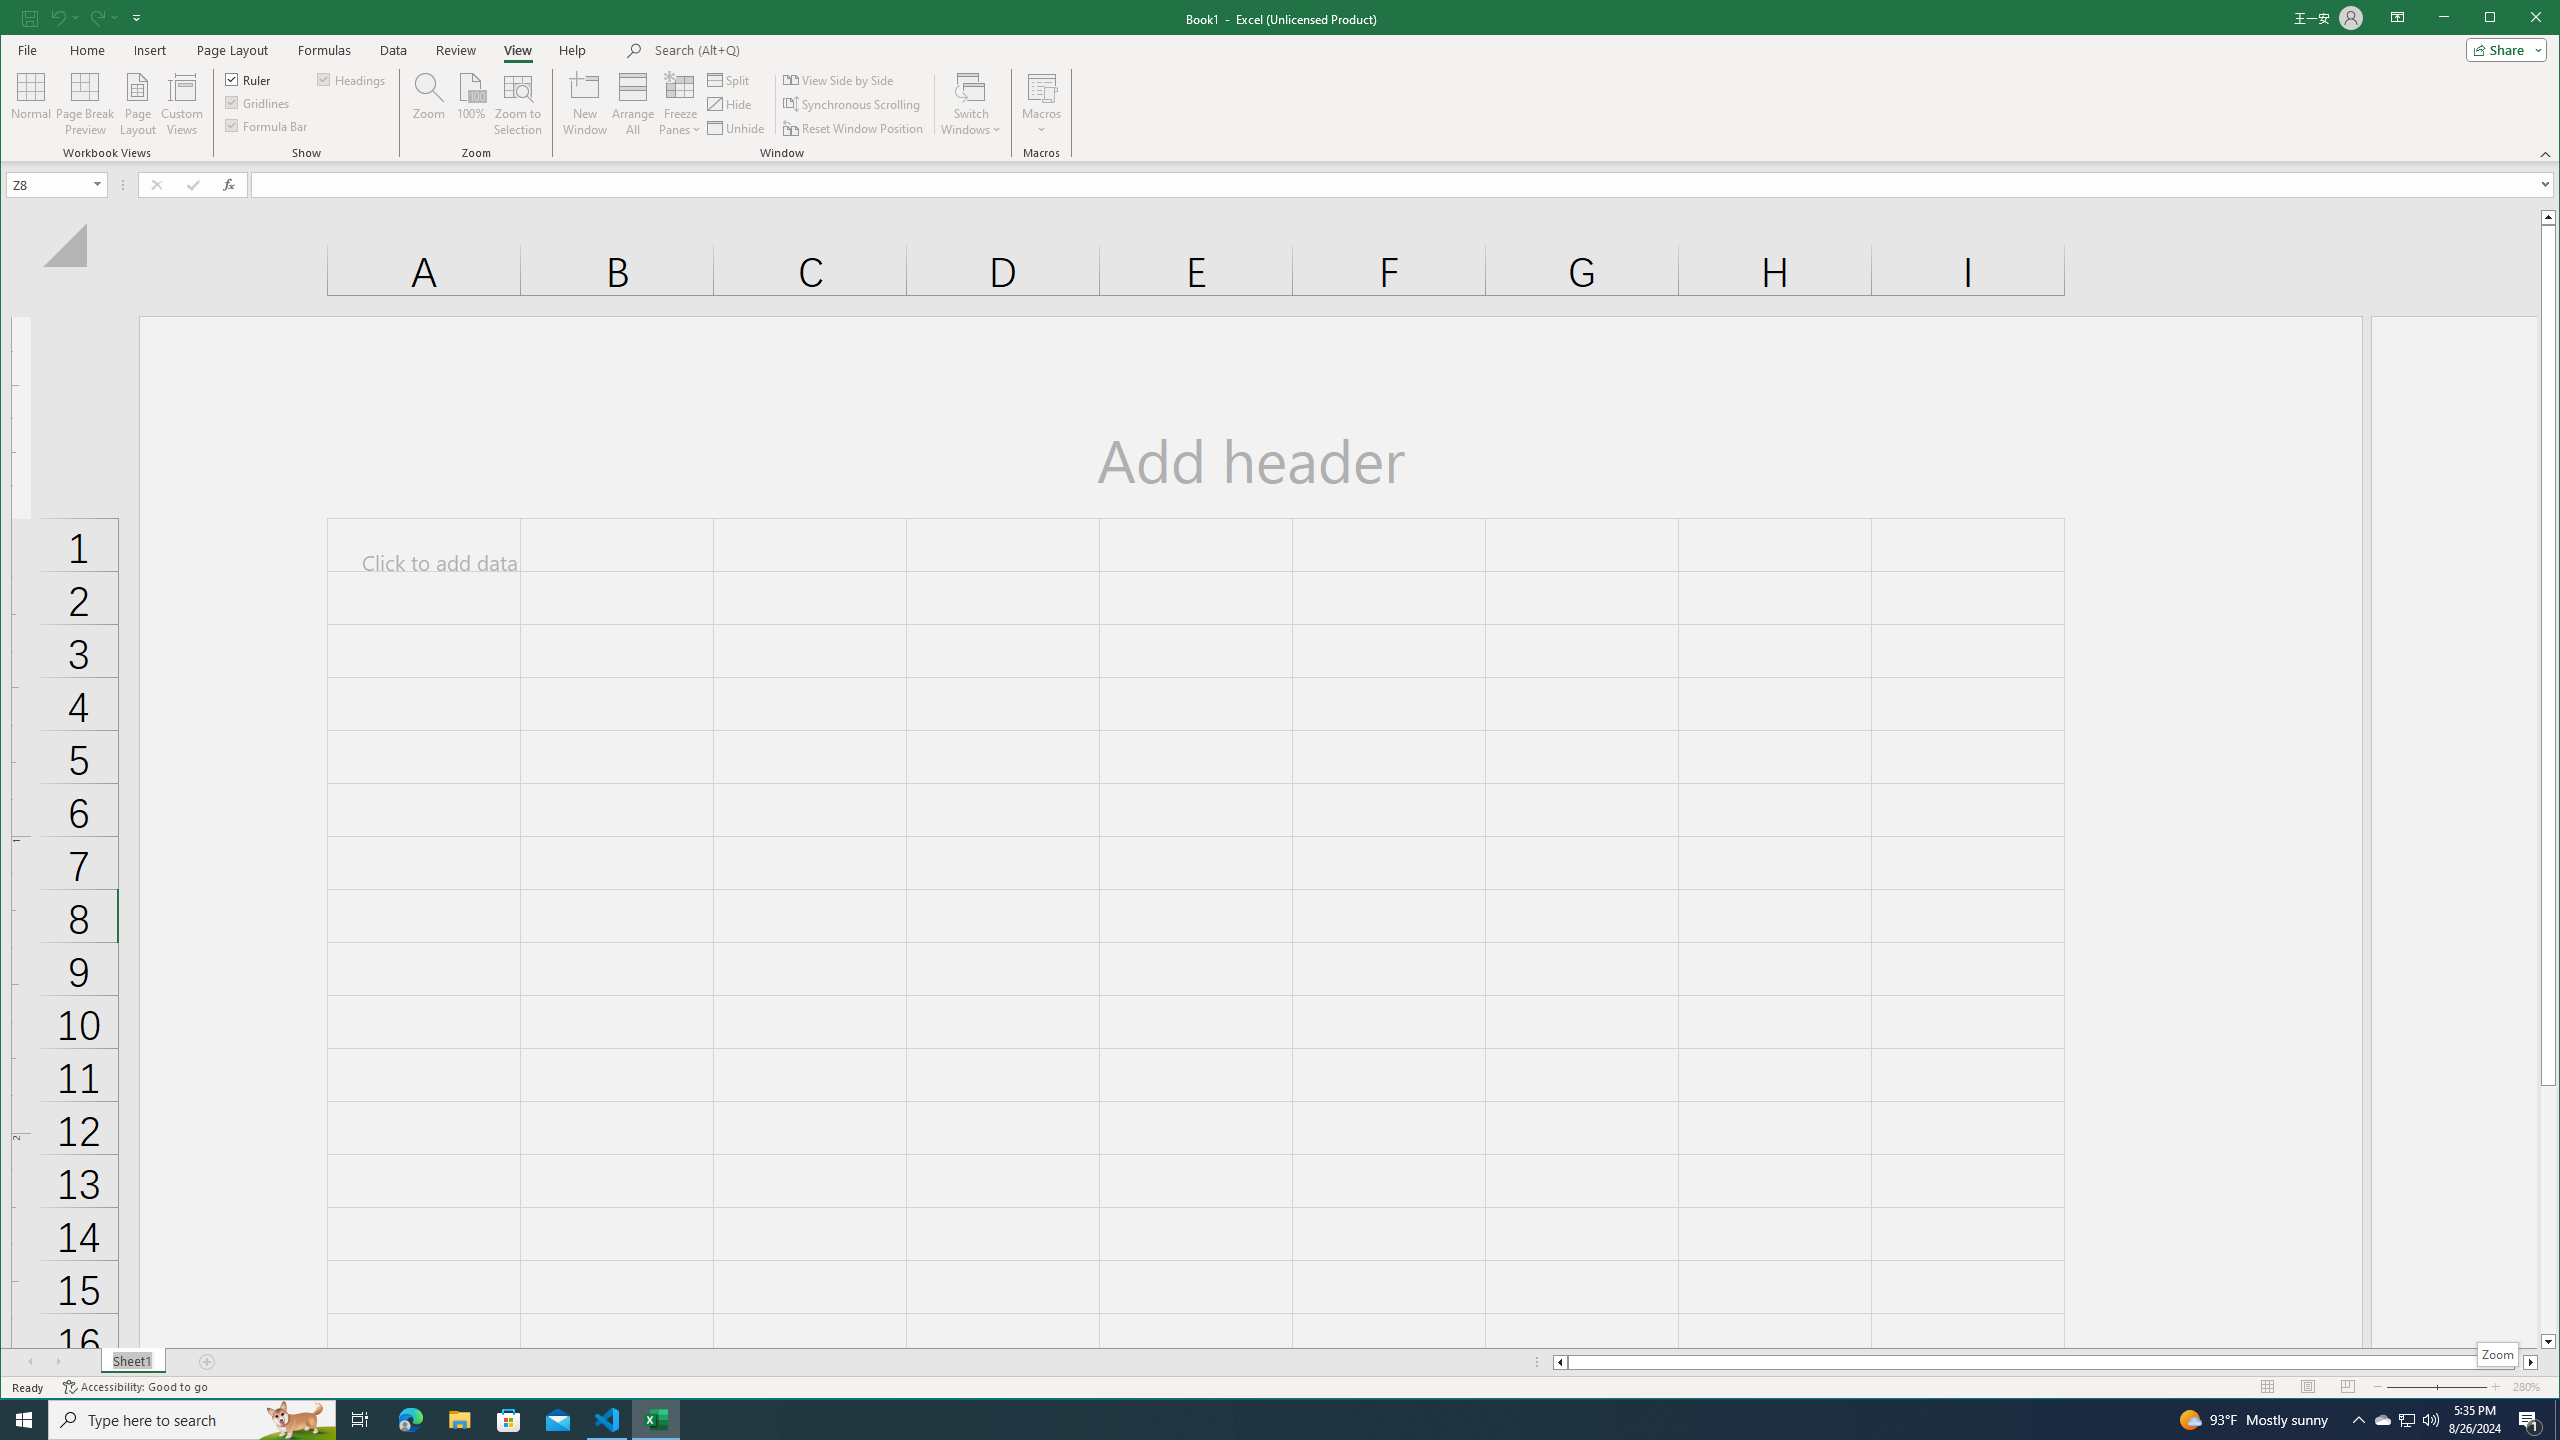 Image resolution: width=2560 pixels, height=1440 pixels. Describe the element at coordinates (840, 80) in the screenshot. I see `Freeze Panes` at that location.